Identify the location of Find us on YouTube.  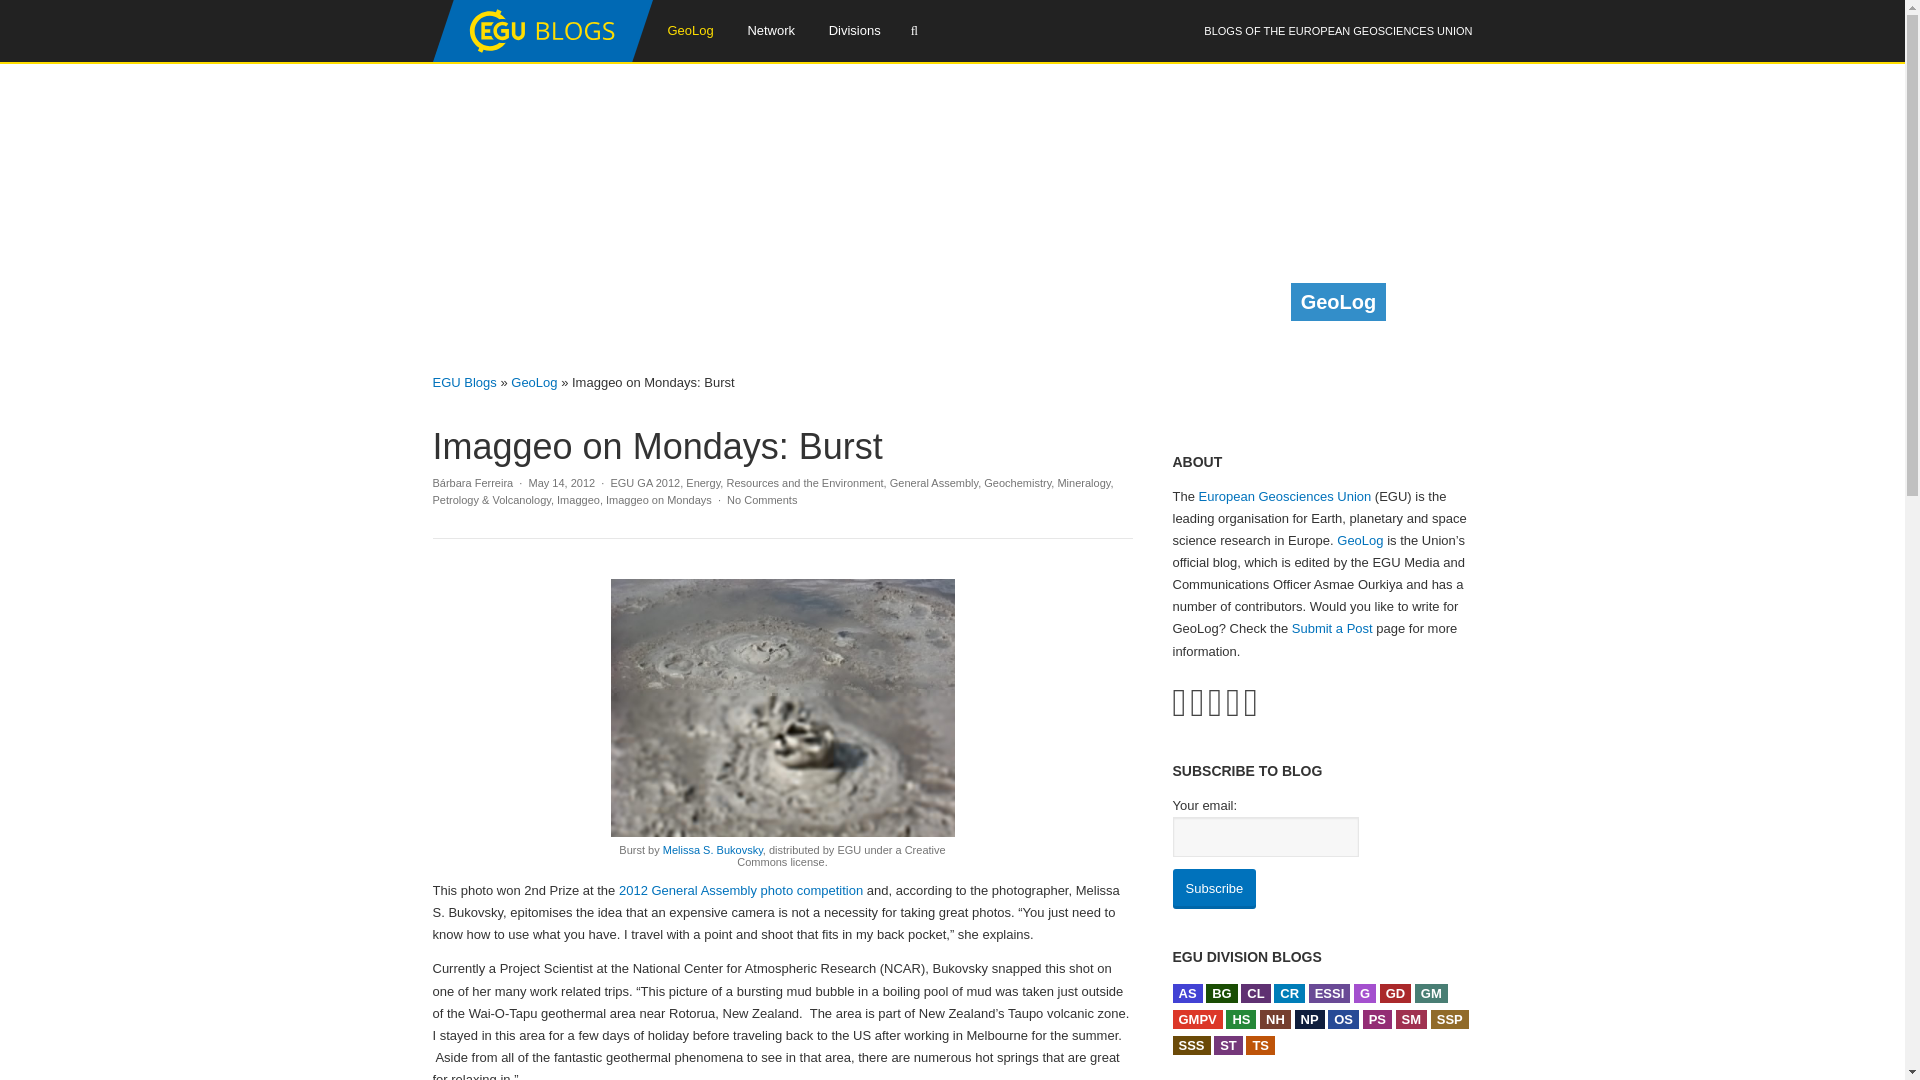
(1214, 702).